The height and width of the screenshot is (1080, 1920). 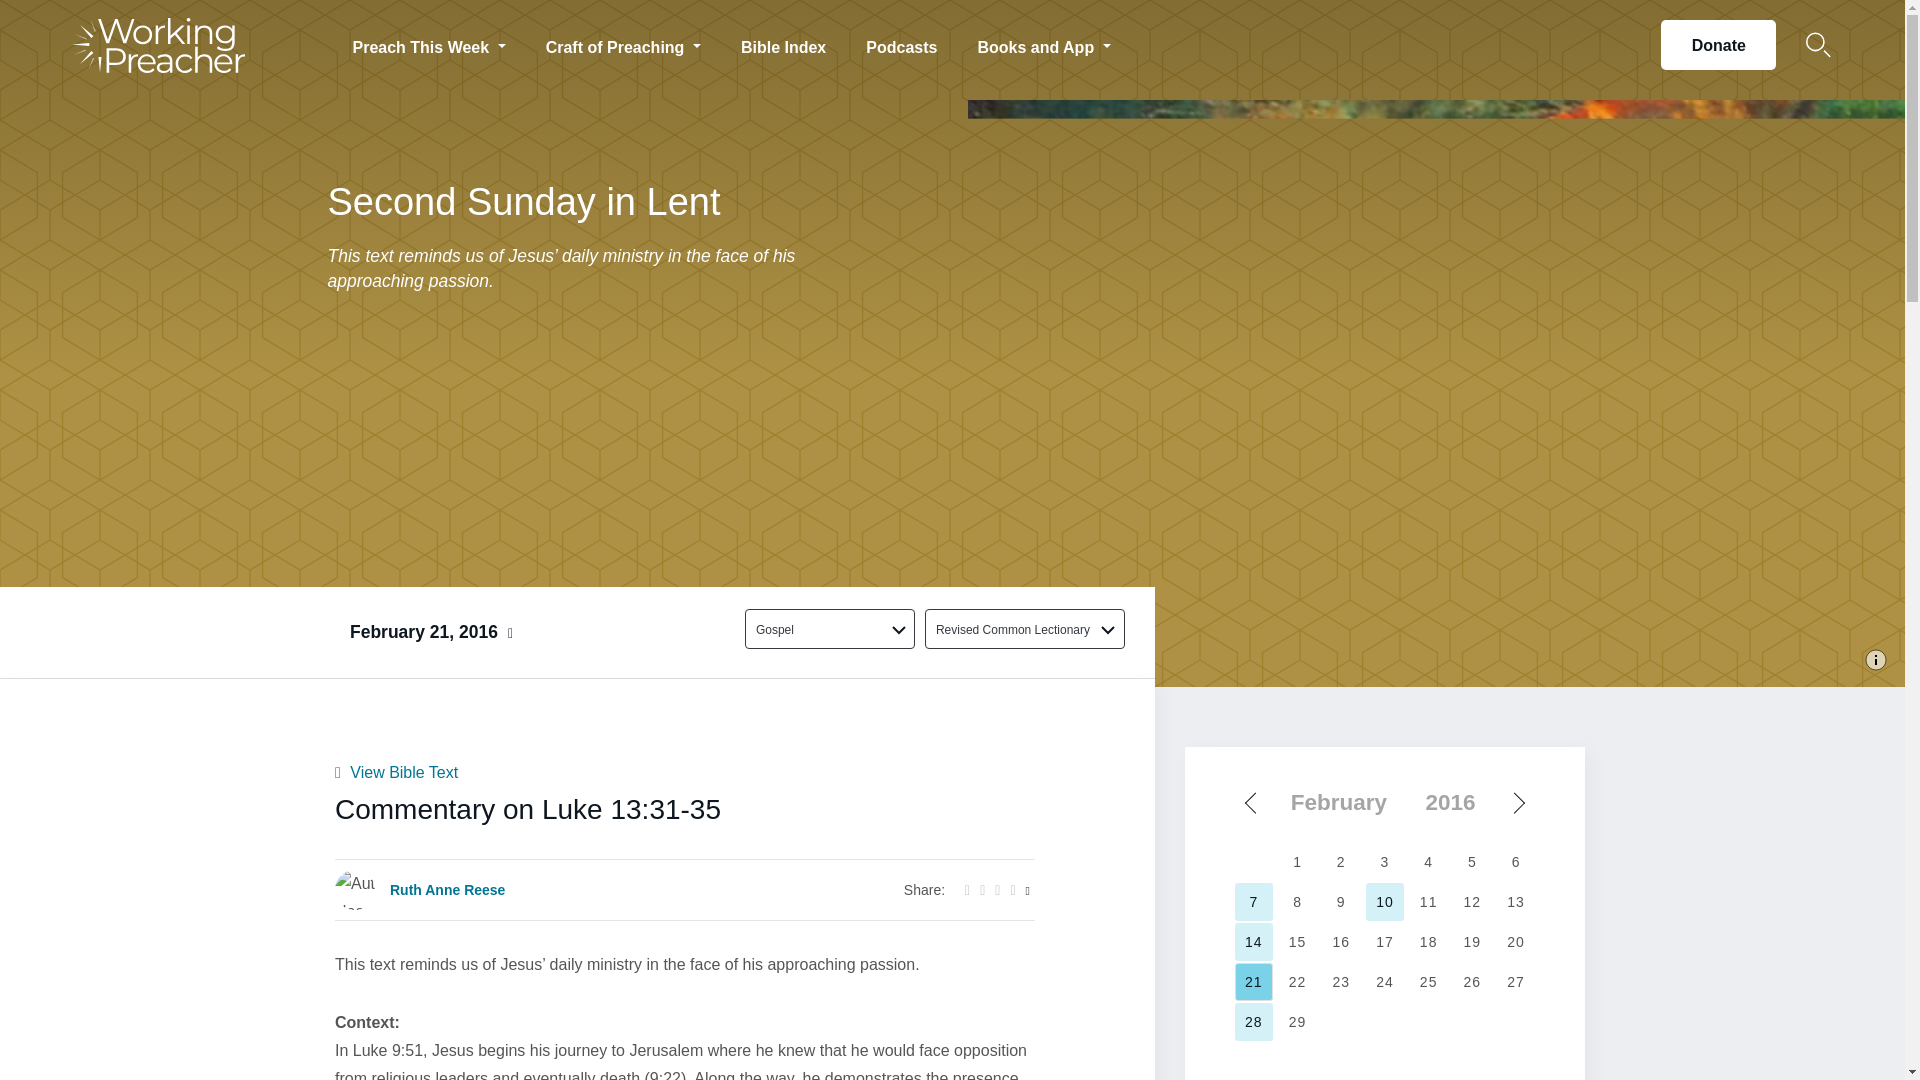 What do you see at coordinates (624, 44) in the screenshot?
I see `Craft of Preaching` at bounding box center [624, 44].